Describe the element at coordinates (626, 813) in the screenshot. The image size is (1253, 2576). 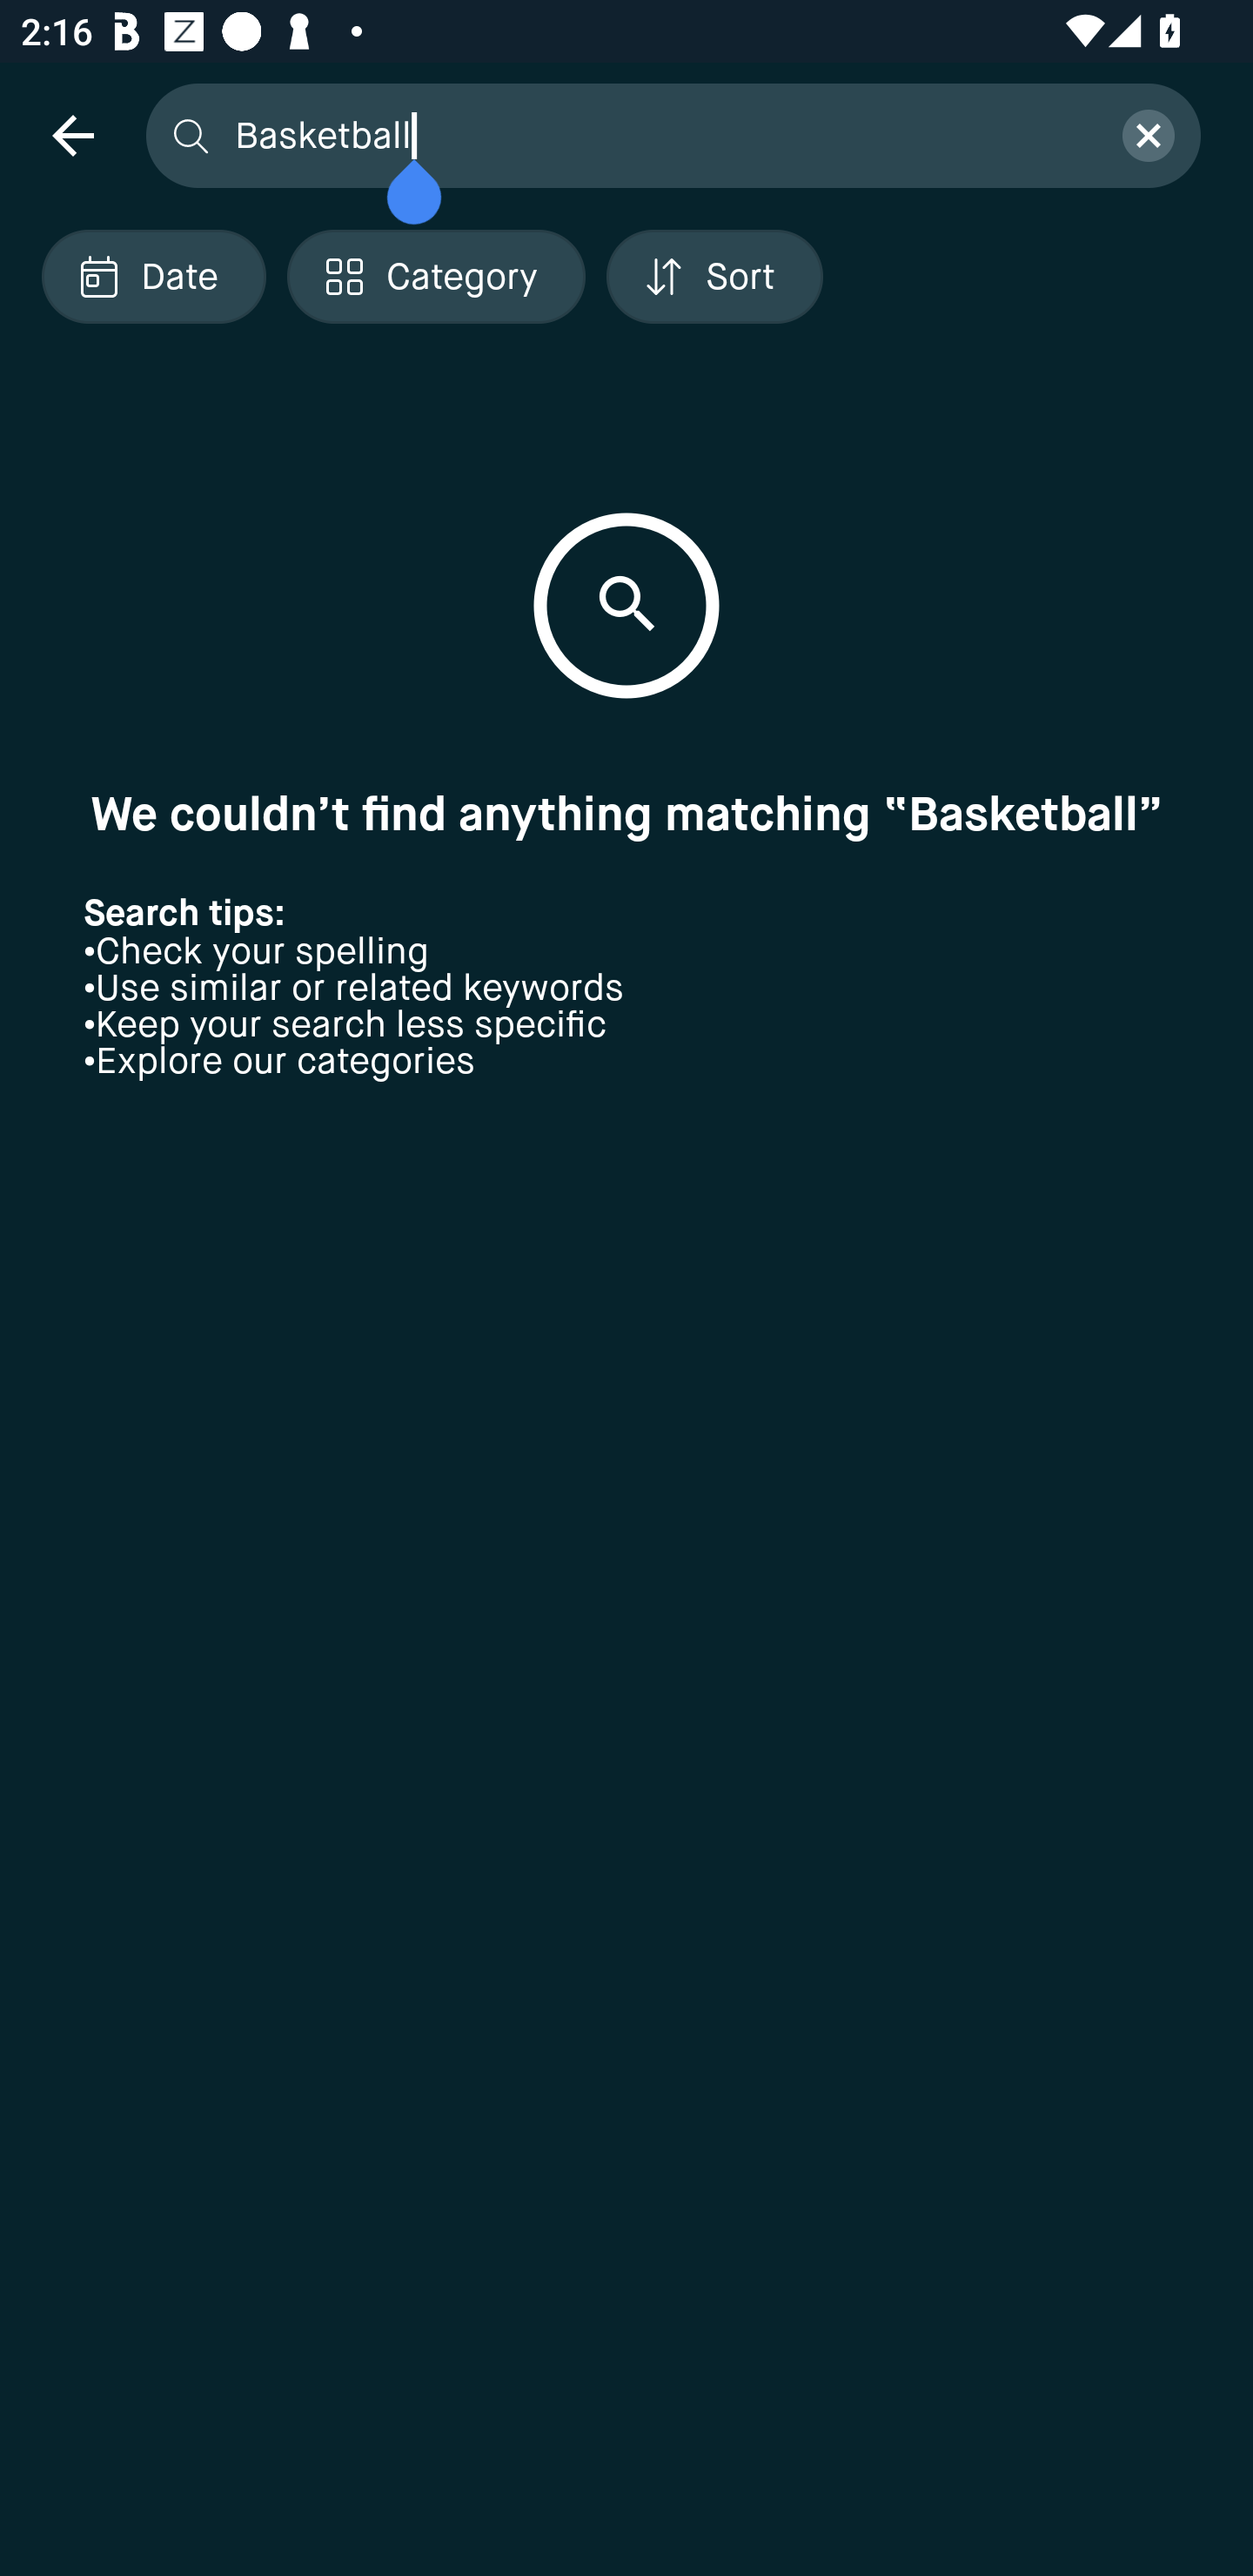
I see `We couldn’t find anything matching “Basketball”` at that location.